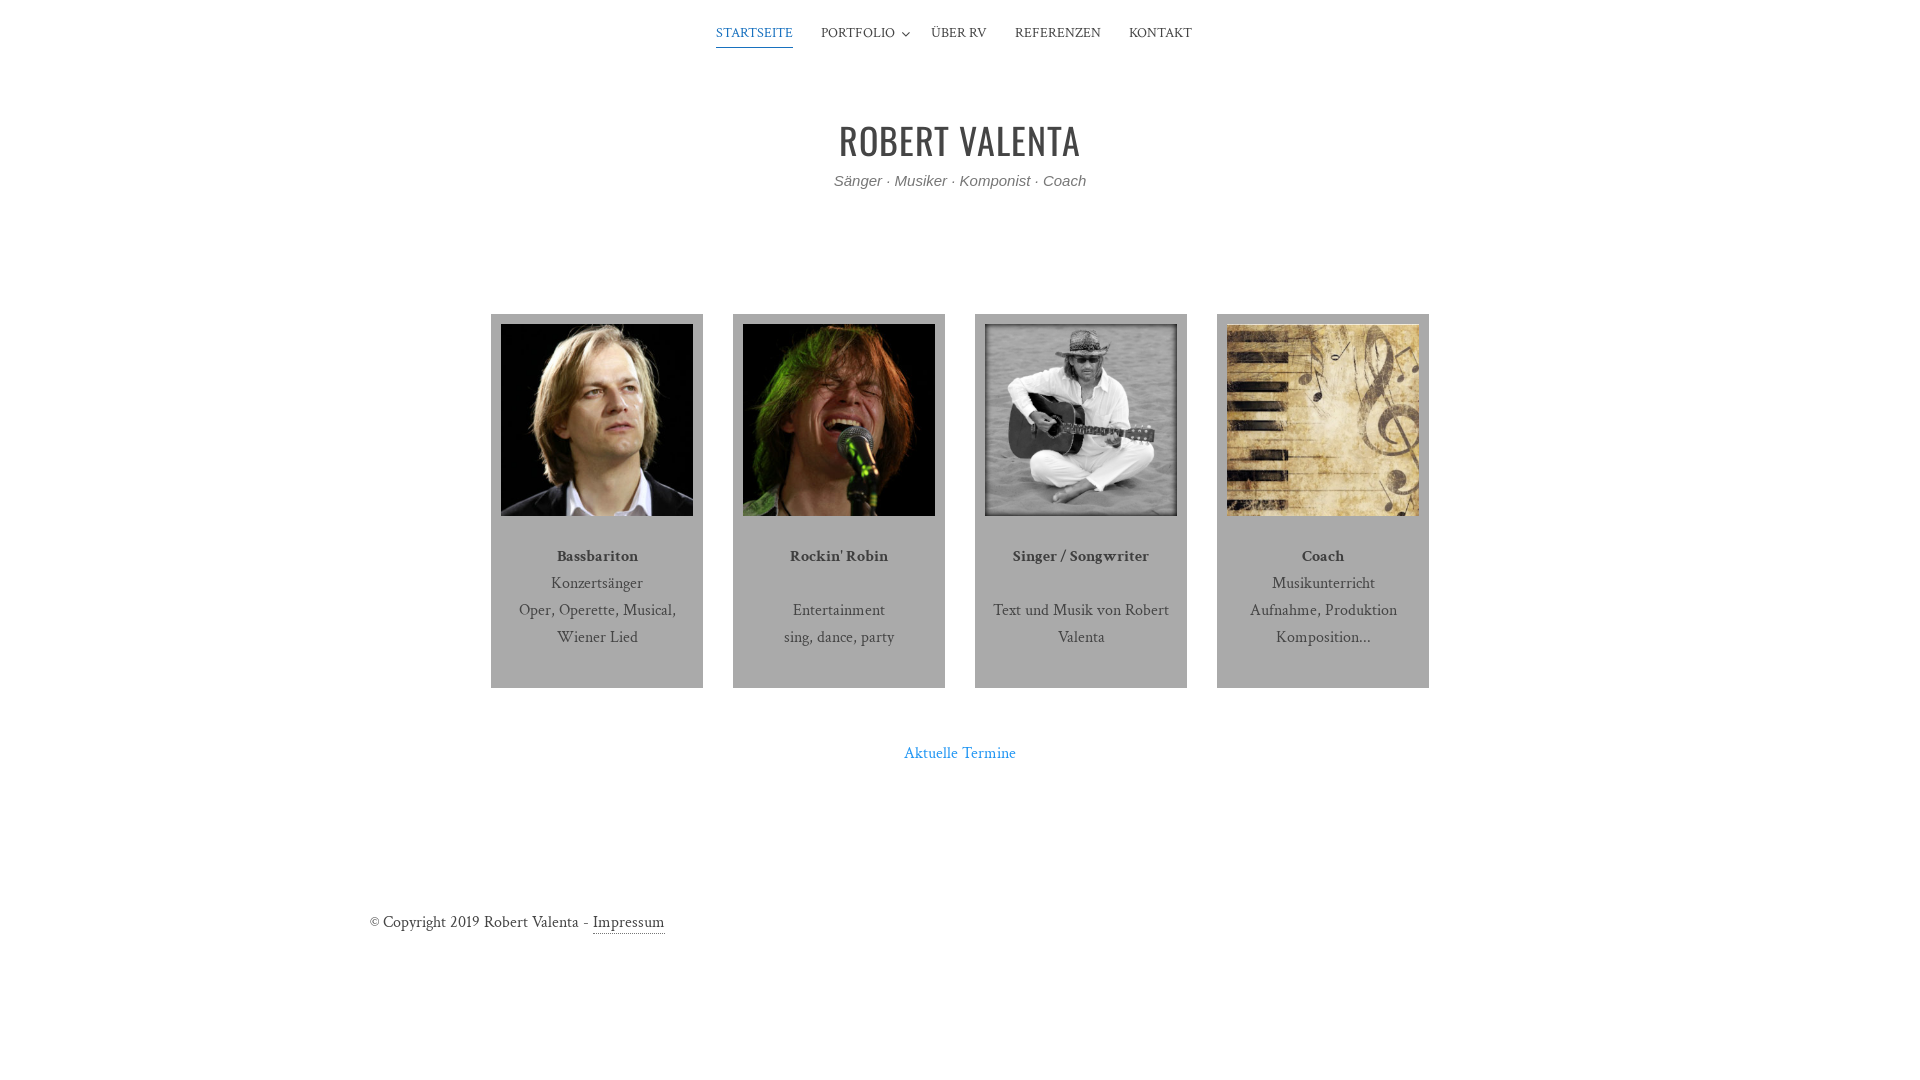 This screenshot has height=1080, width=1920. Describe the element at coordinates (629, 923) in the screenshot. I see `Impressum` at that location.